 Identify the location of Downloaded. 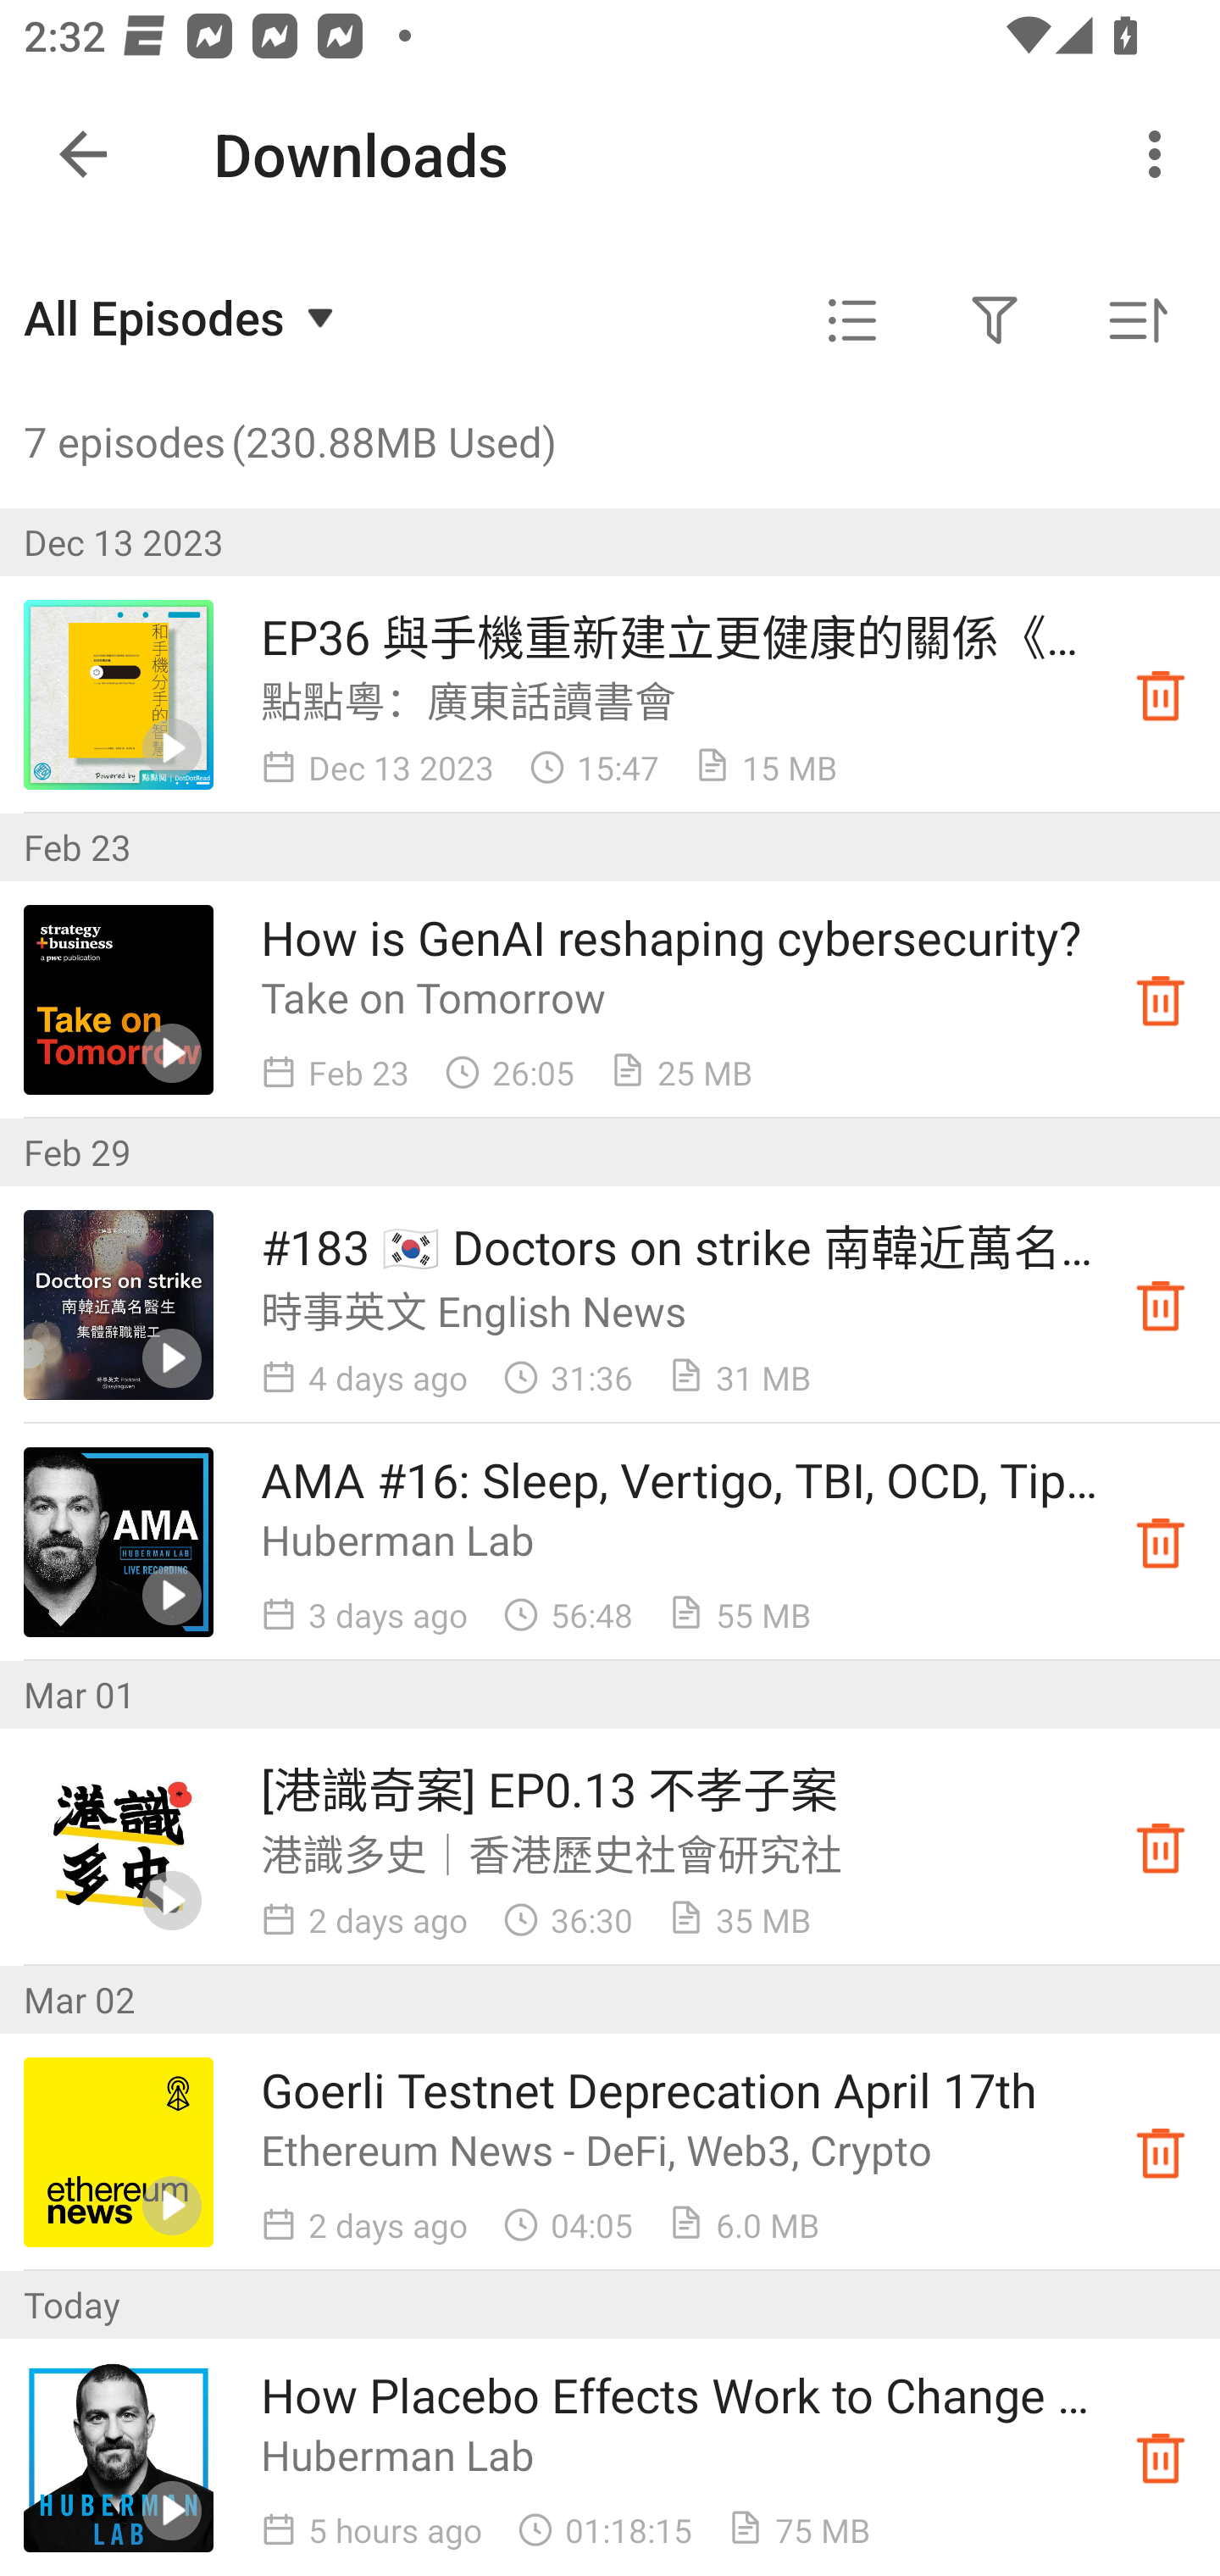
(1161, 999).